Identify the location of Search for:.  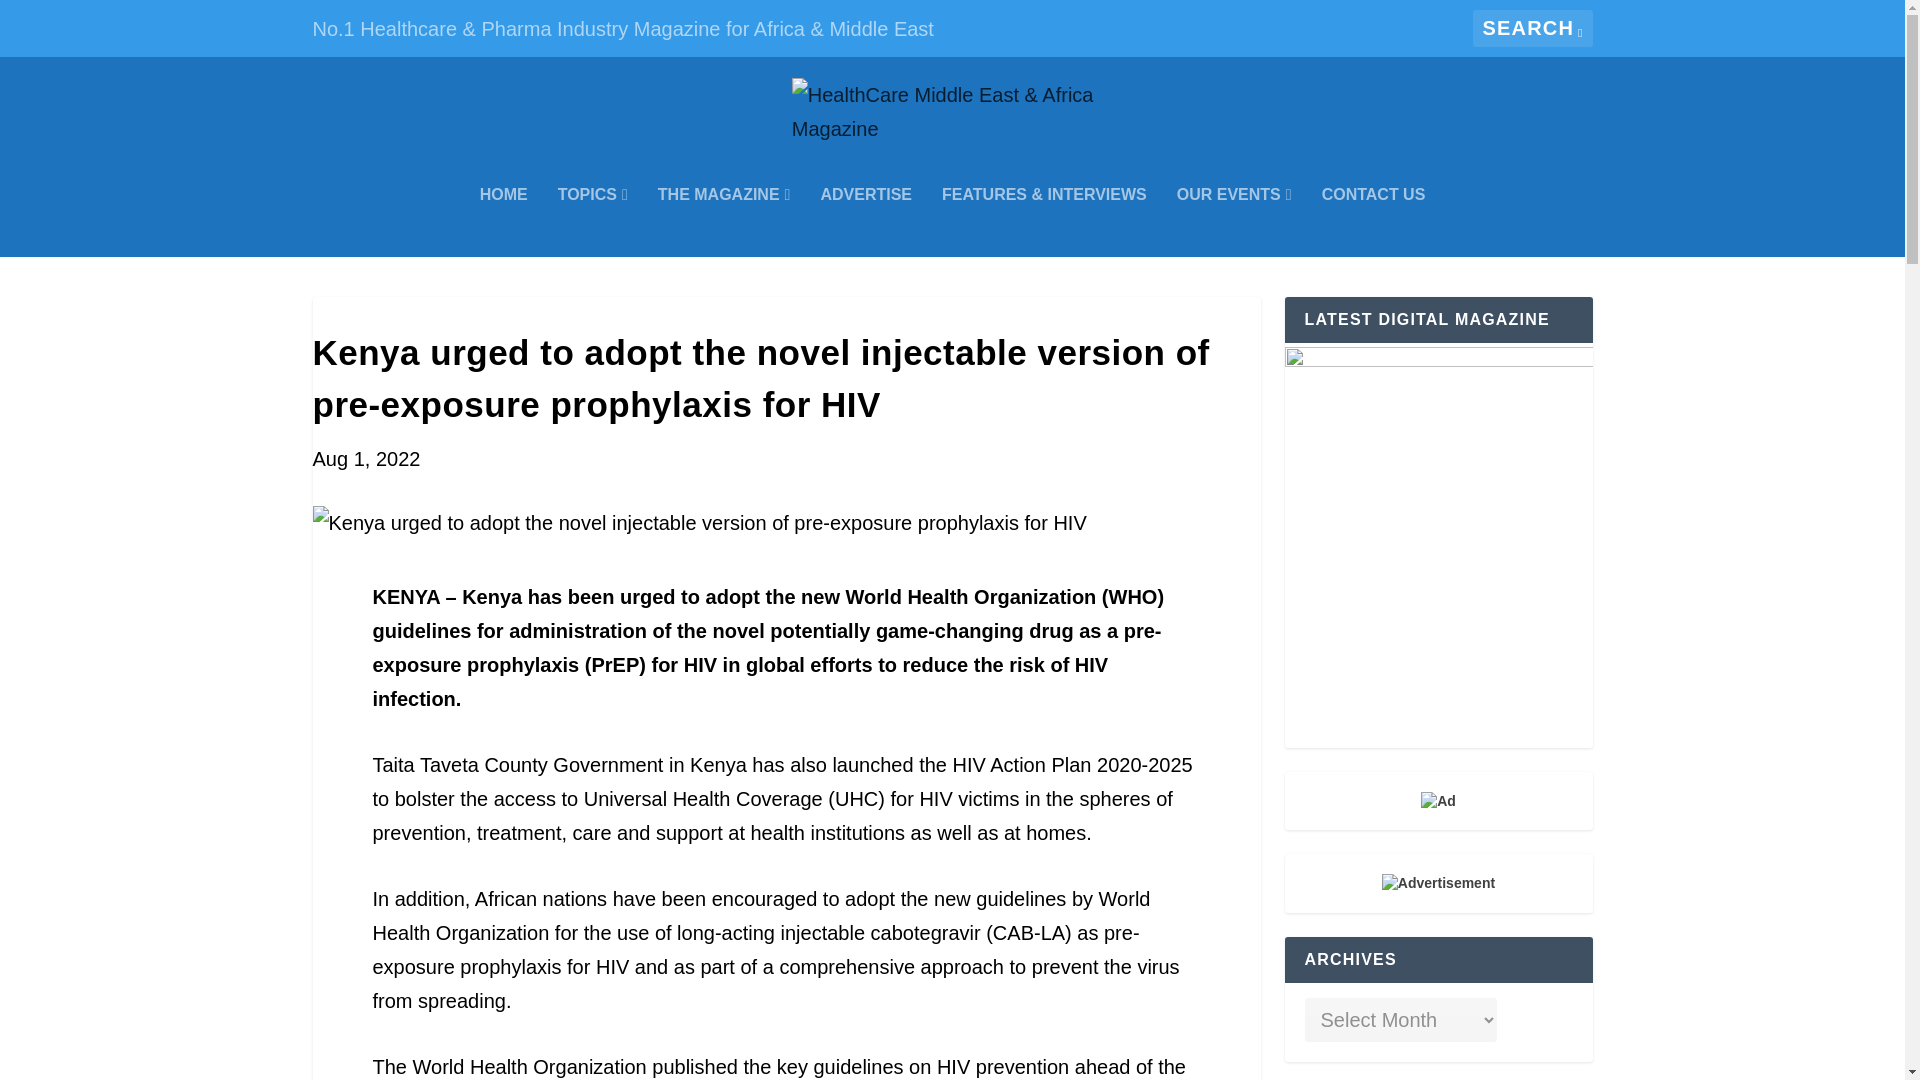
(1532, 28).